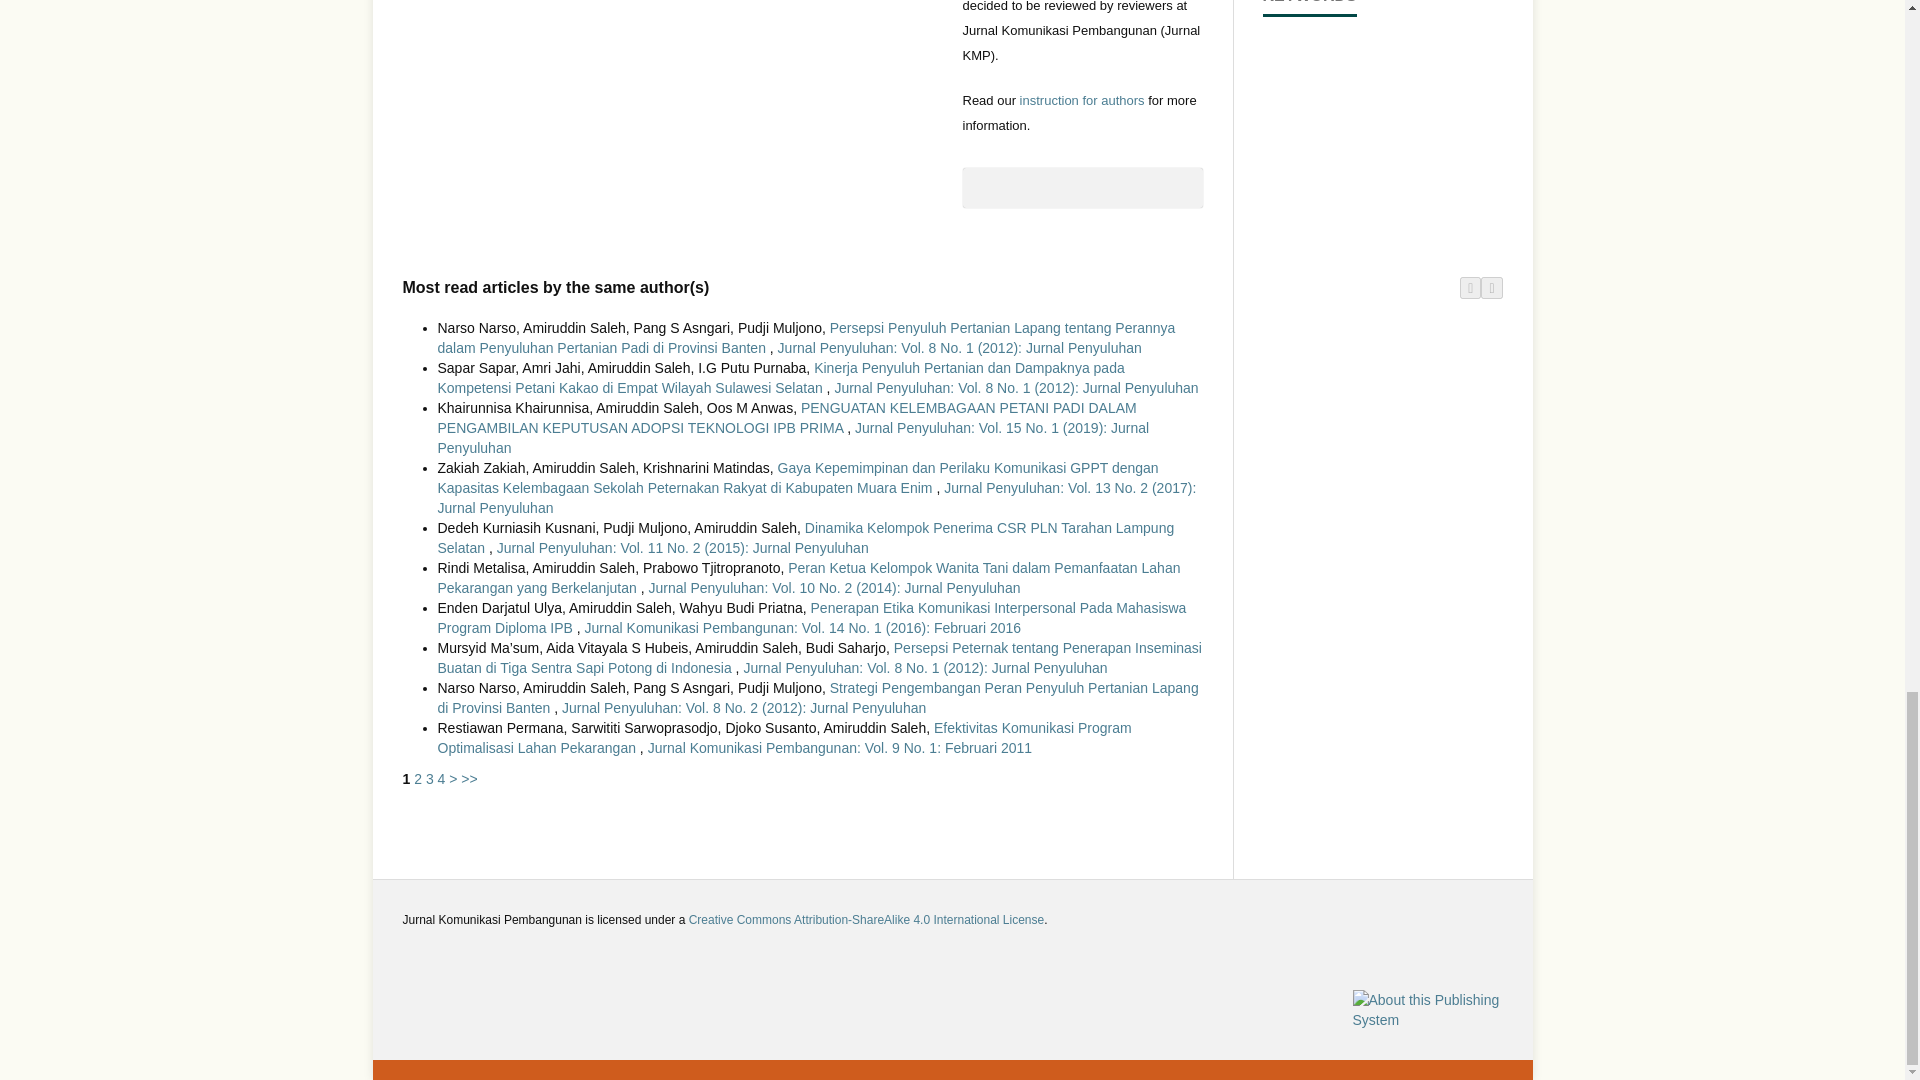 Image resolution: width=1920 pixels, height=1080 pixels. What do you see at coordinates (866, 919) in the screenshot?
I see `CC` at bounding box center [866, 919].